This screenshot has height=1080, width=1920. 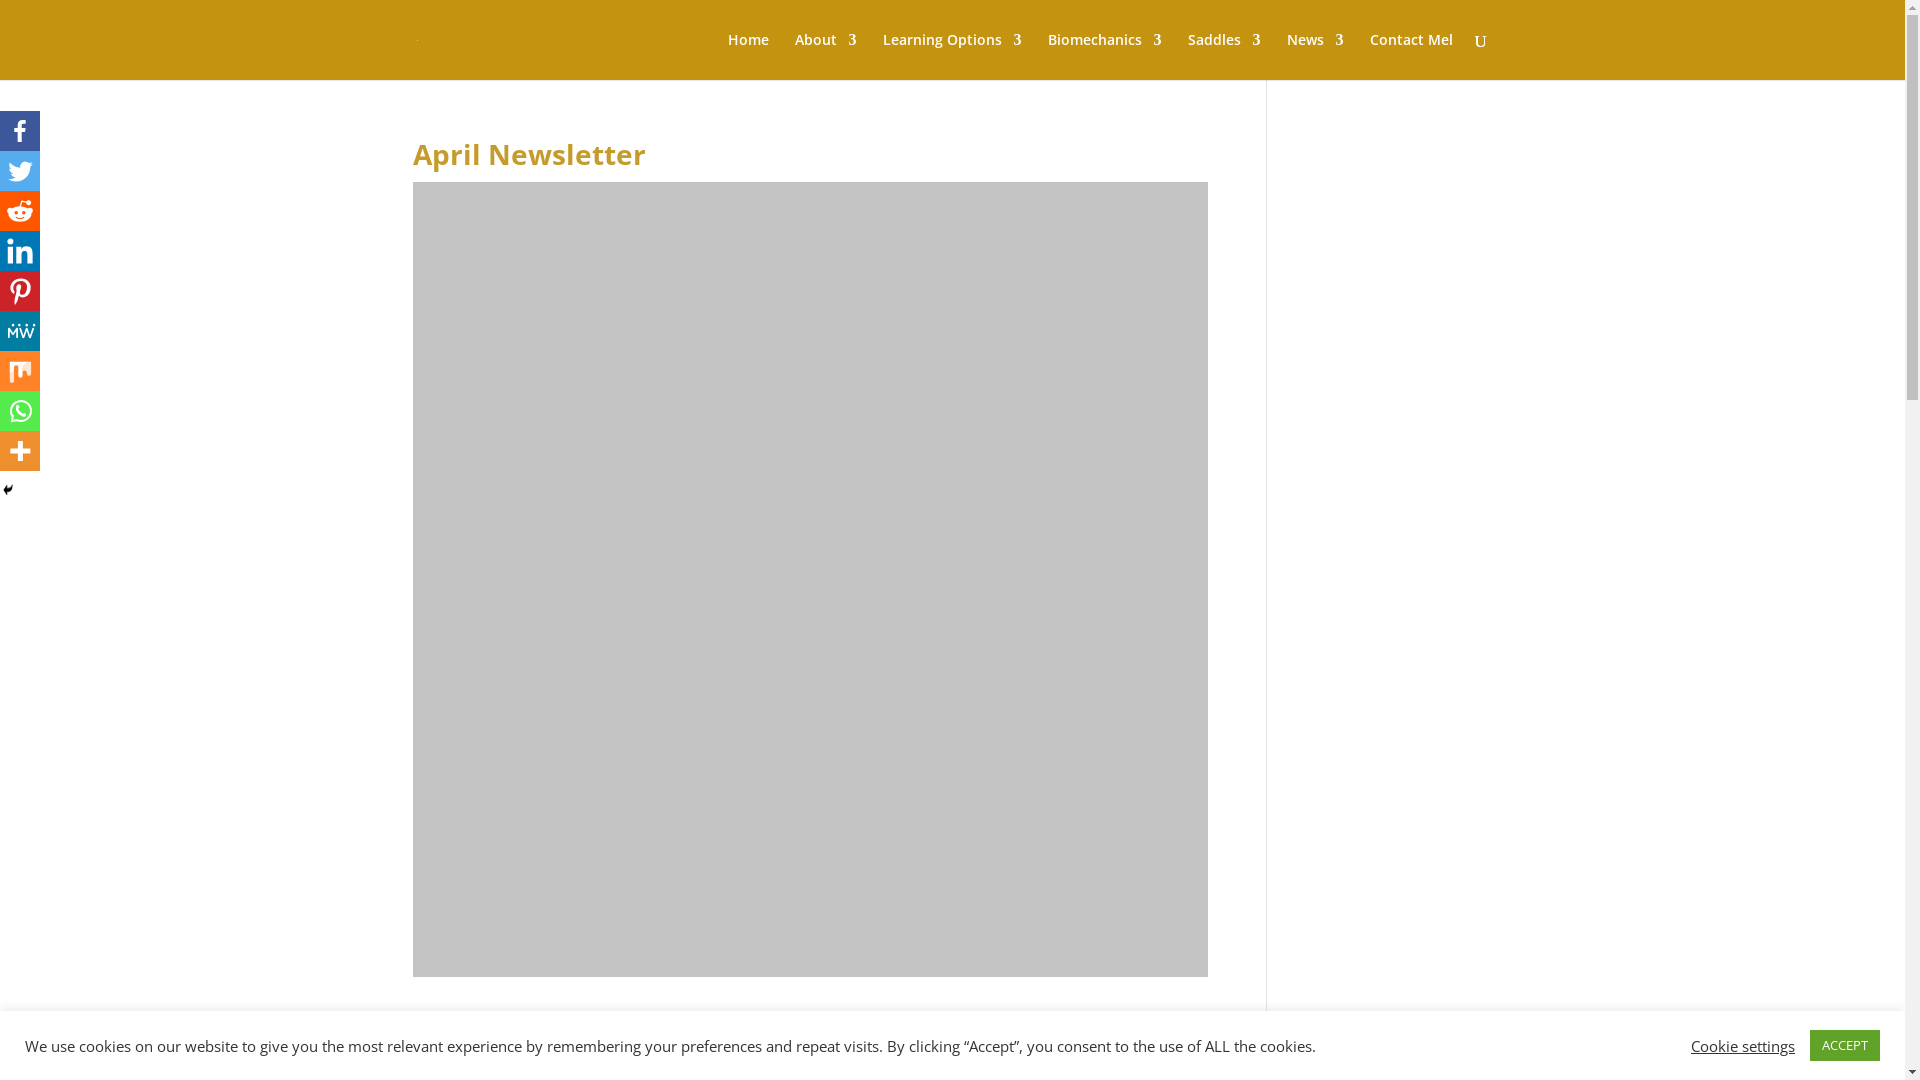 I want to click on Facebook, so click(x=20, y=131).